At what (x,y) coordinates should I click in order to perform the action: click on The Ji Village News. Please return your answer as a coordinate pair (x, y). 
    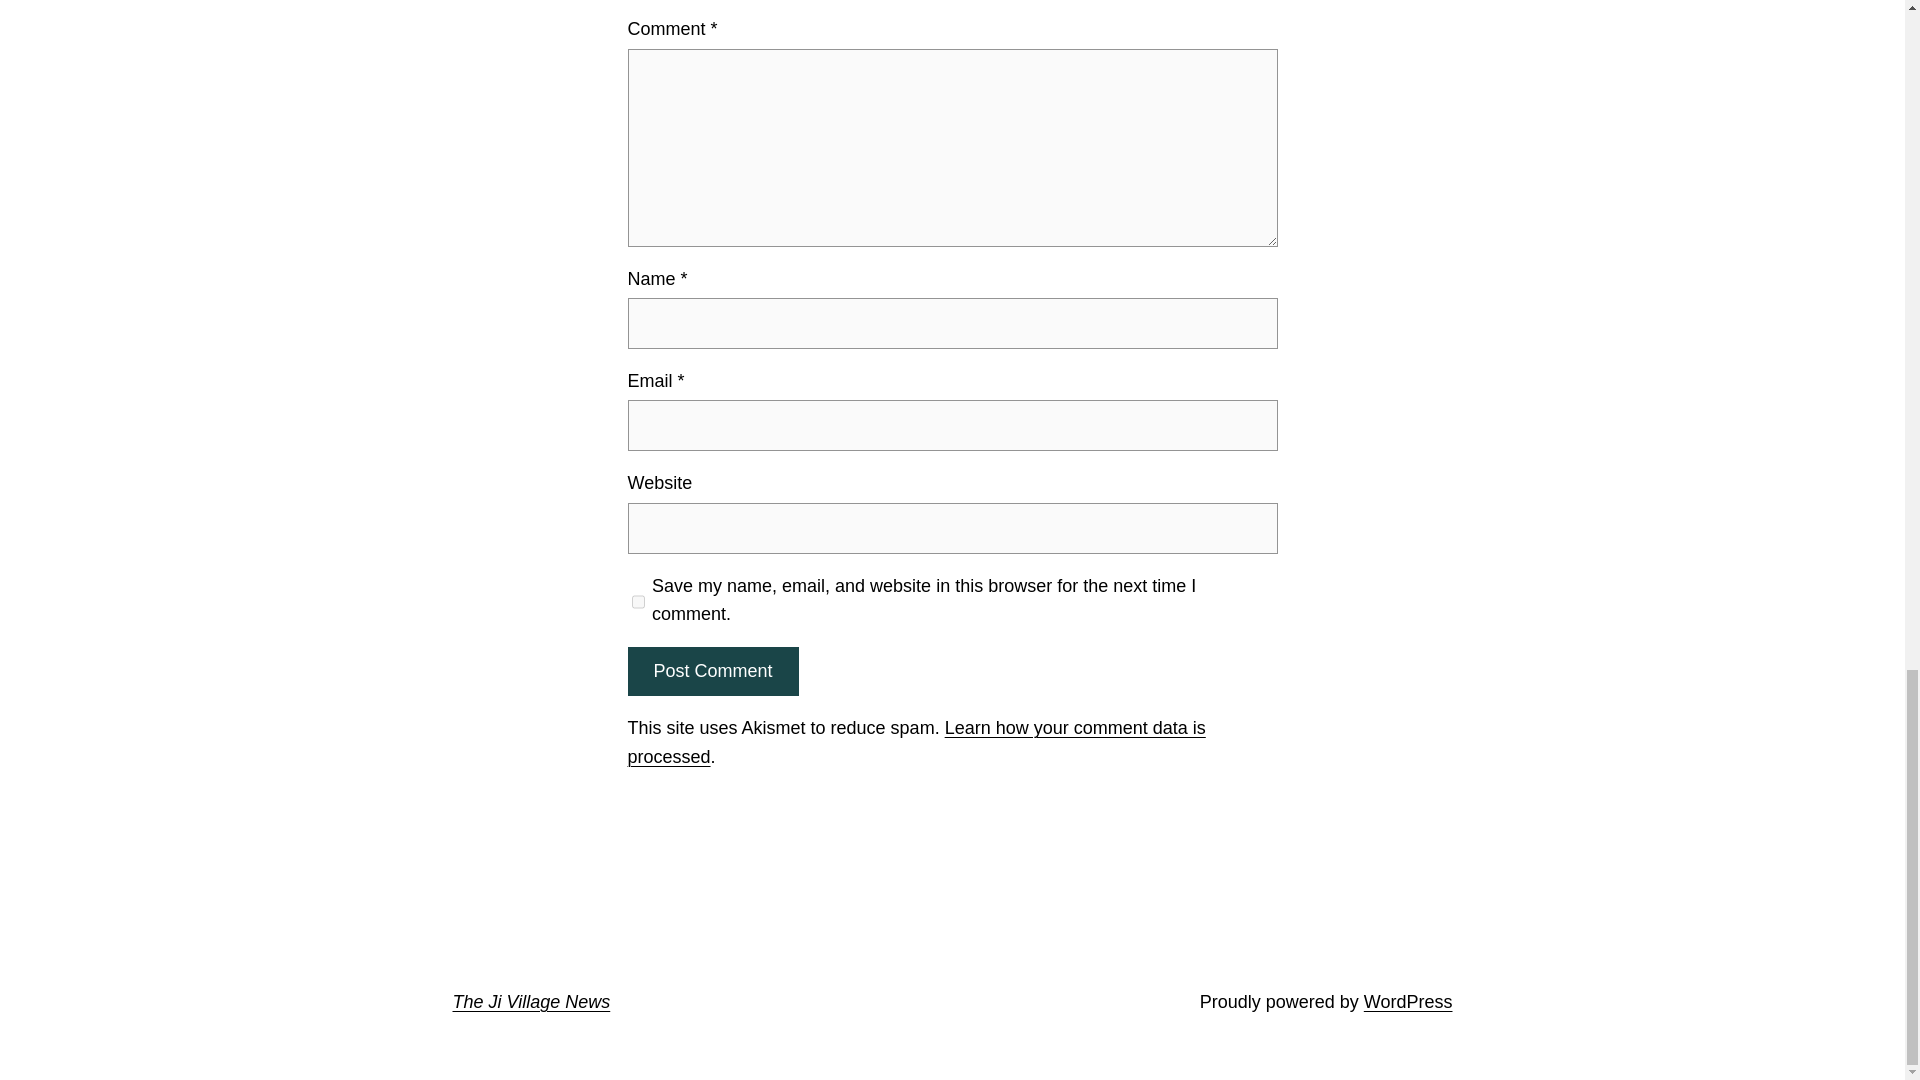
    Looking at the image, I should click on (530, 1002).